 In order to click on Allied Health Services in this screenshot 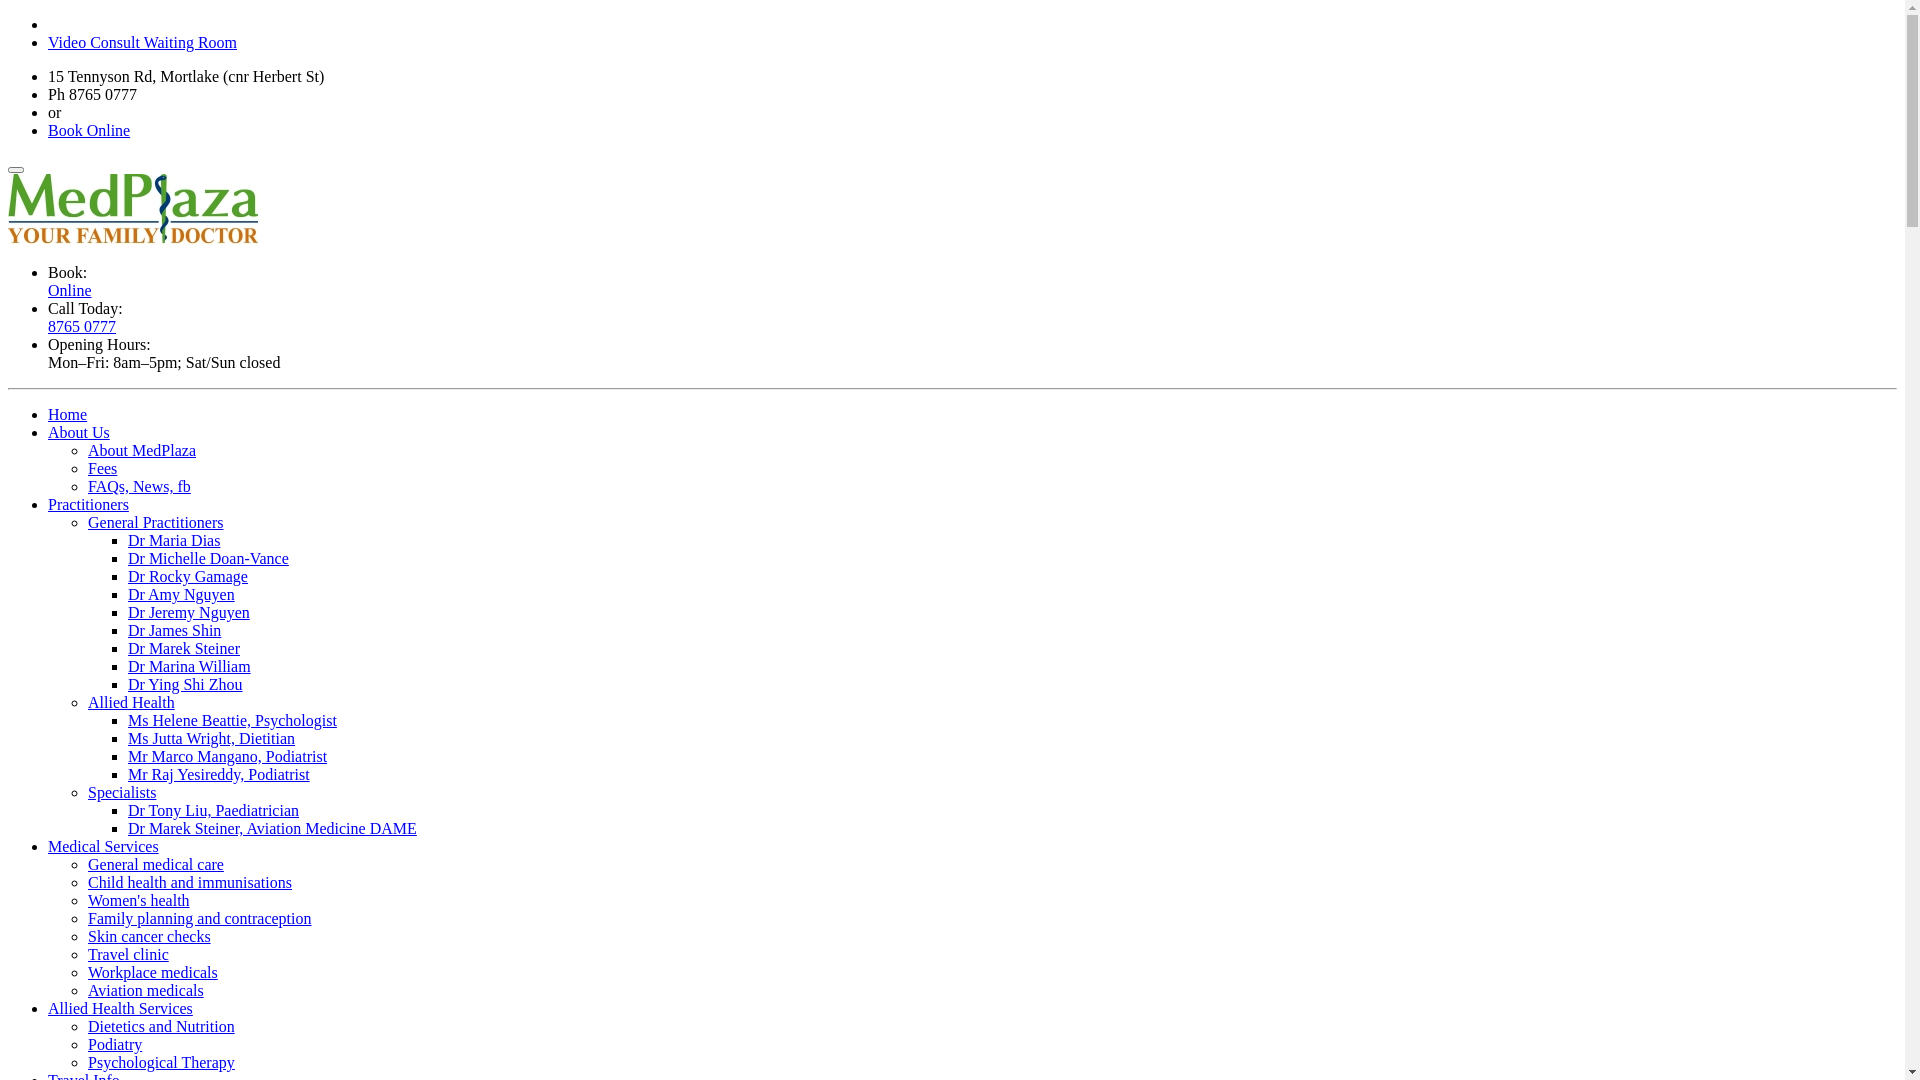, I will do `click(120, 1008)`.